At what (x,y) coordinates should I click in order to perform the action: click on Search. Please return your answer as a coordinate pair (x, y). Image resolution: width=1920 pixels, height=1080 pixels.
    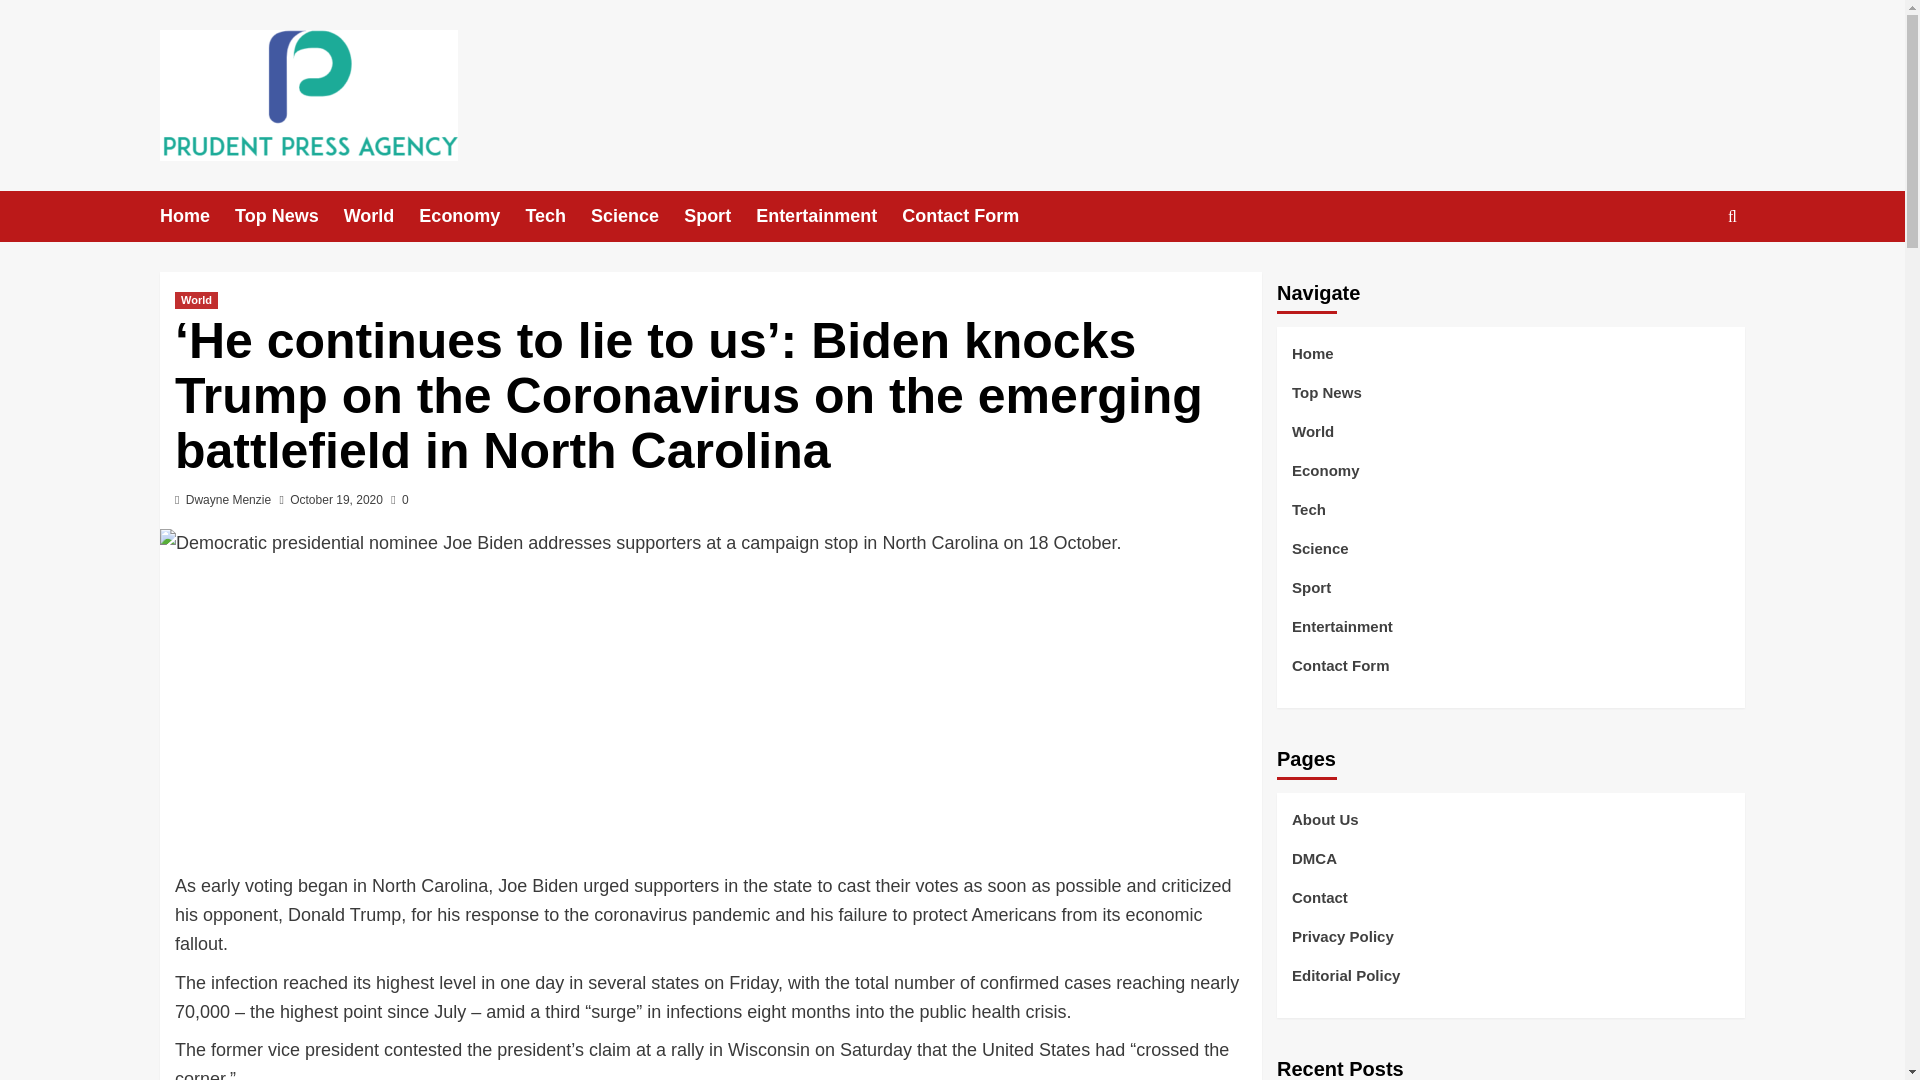
    Looking at the image, I should click on (1732, 215).